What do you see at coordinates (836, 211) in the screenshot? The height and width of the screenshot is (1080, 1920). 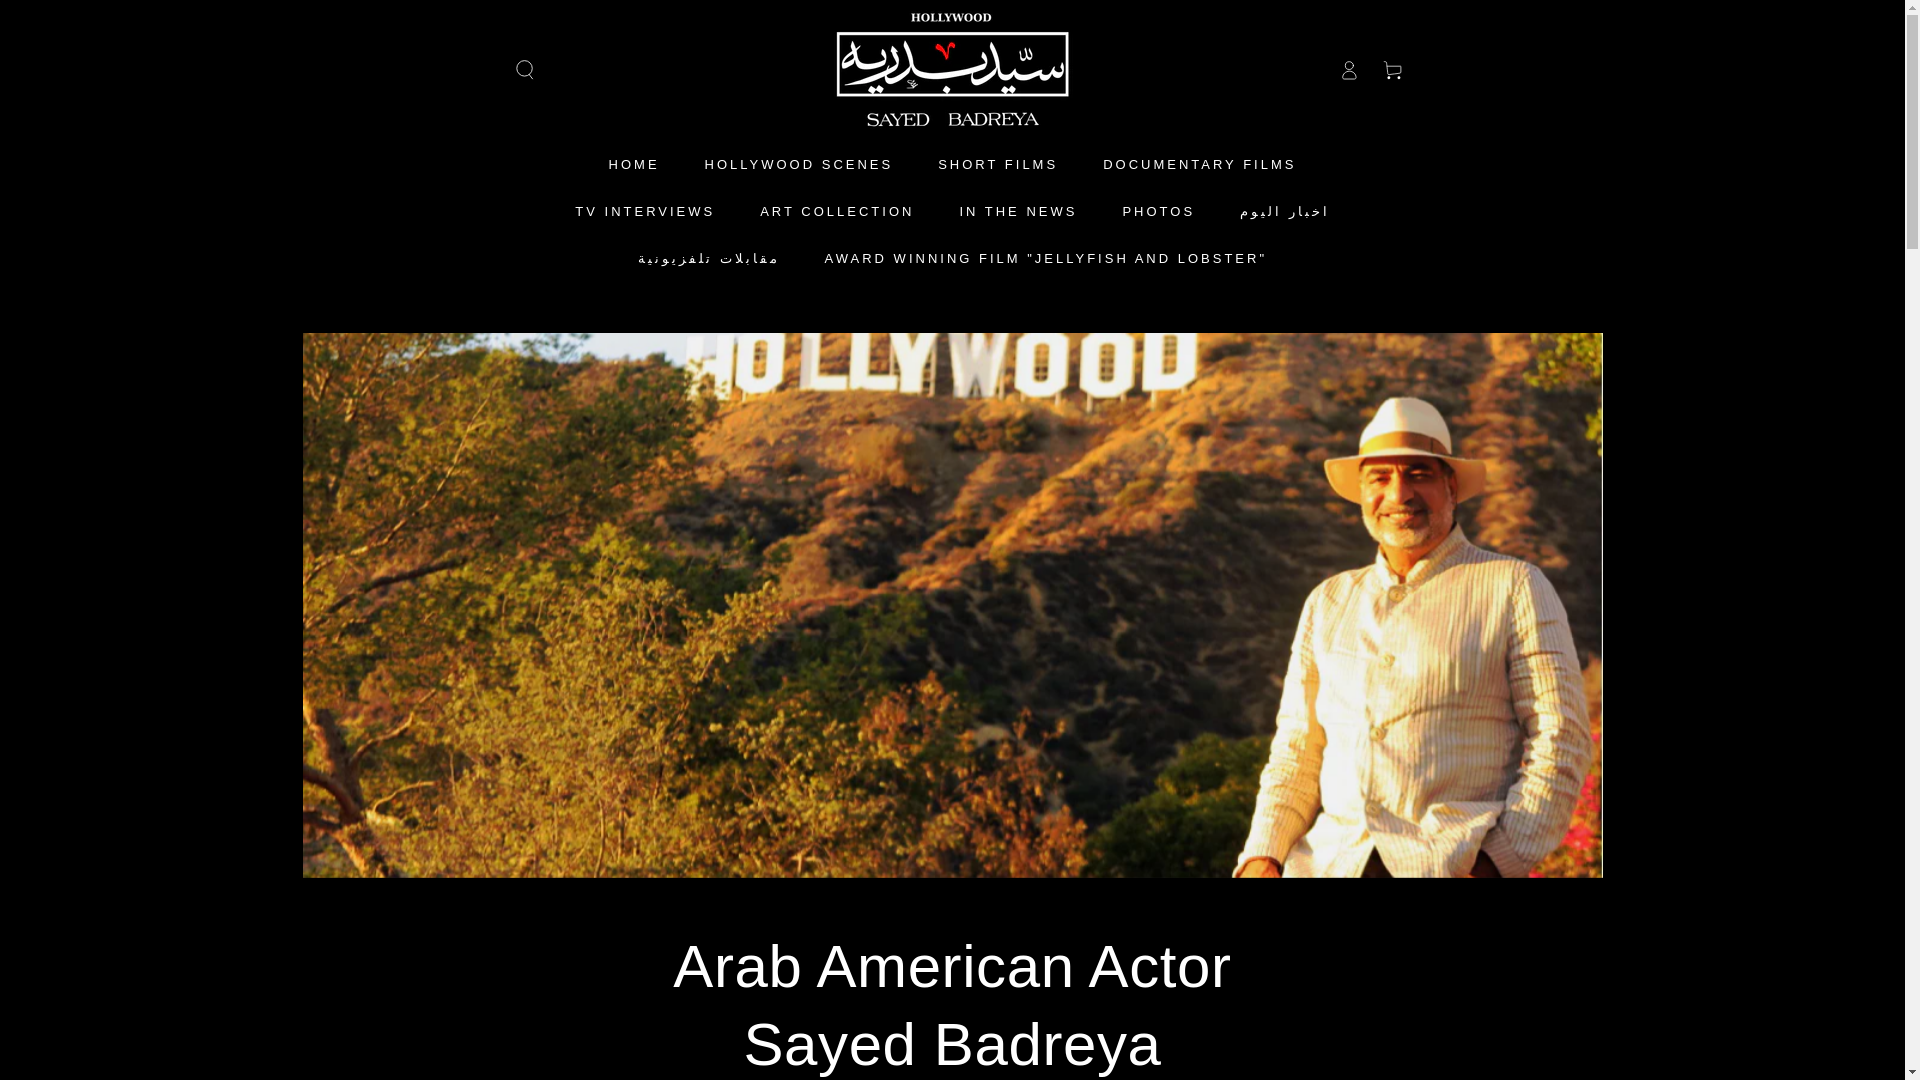 I see `ART COLLECTION` at bounding box center [836, 211].